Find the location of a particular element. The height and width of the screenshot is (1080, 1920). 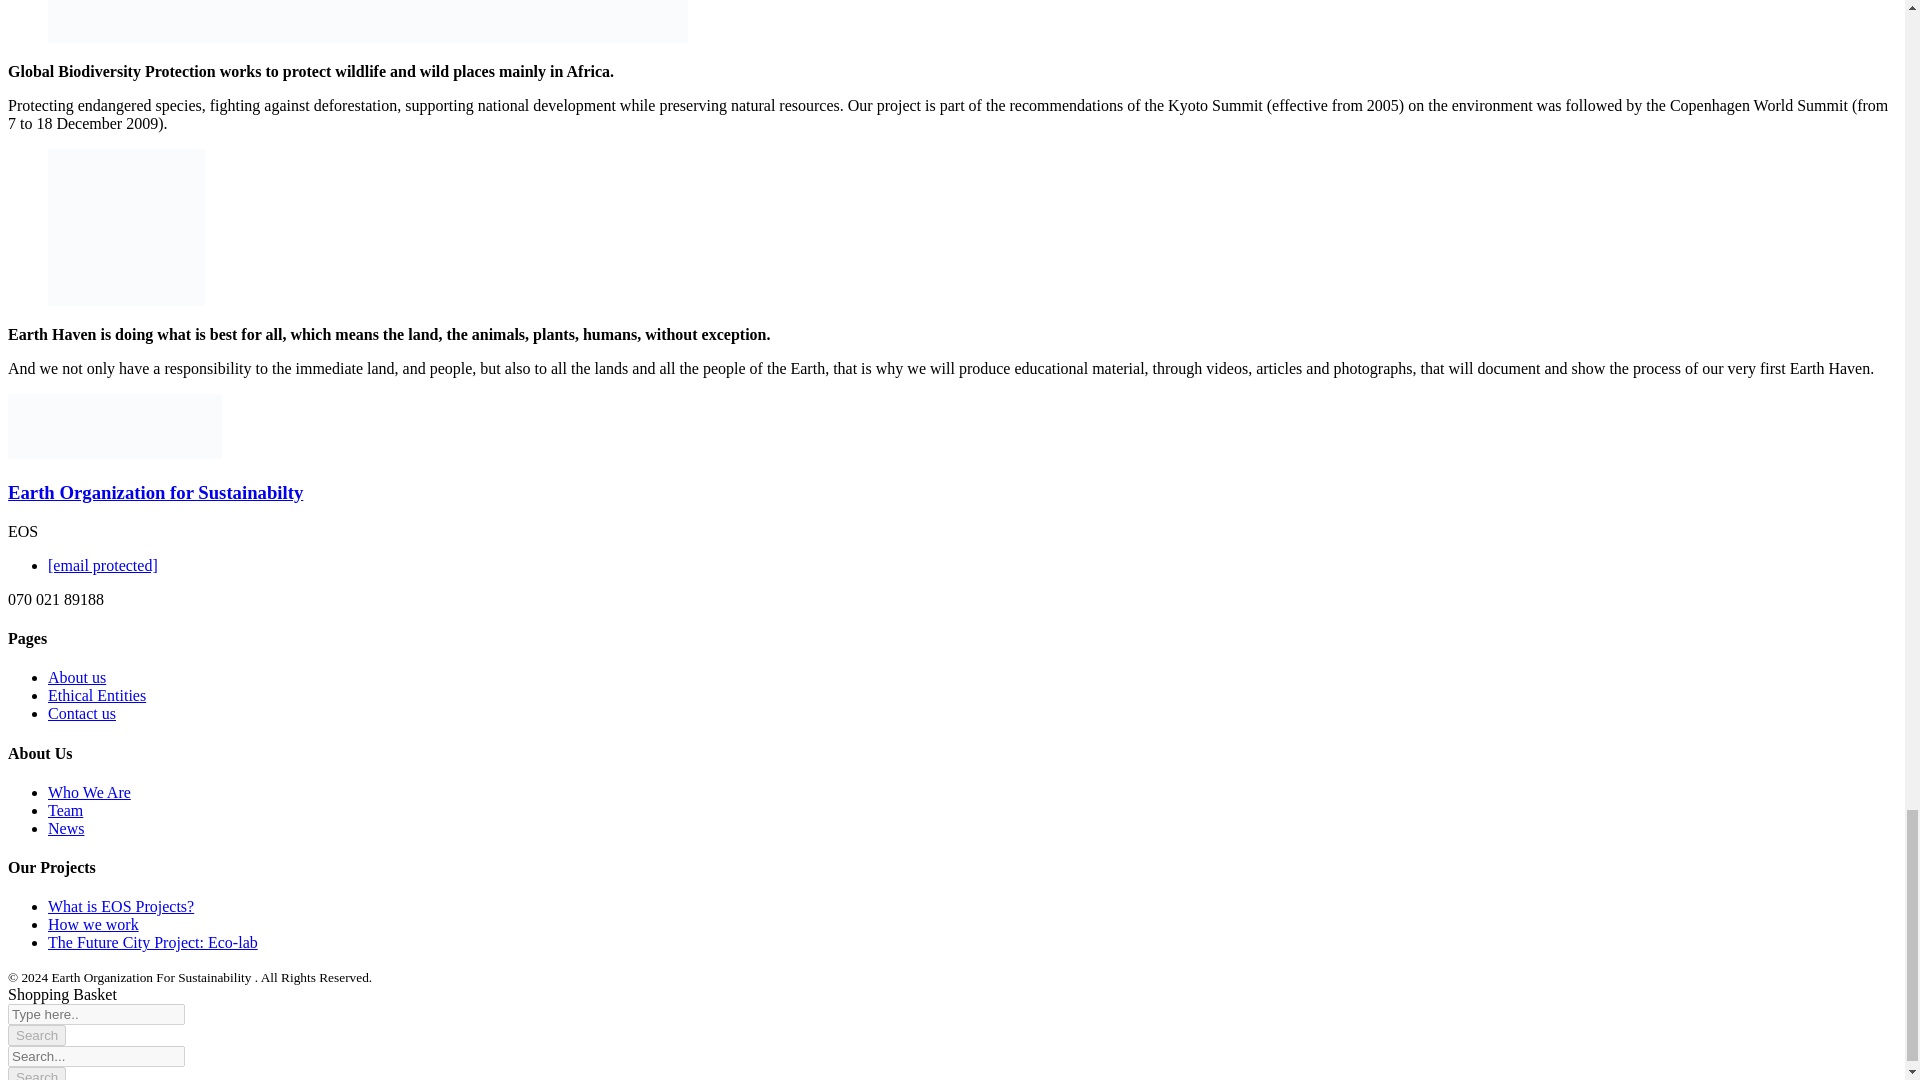

What is EOS Projects? is located at coordinates (120, 906).